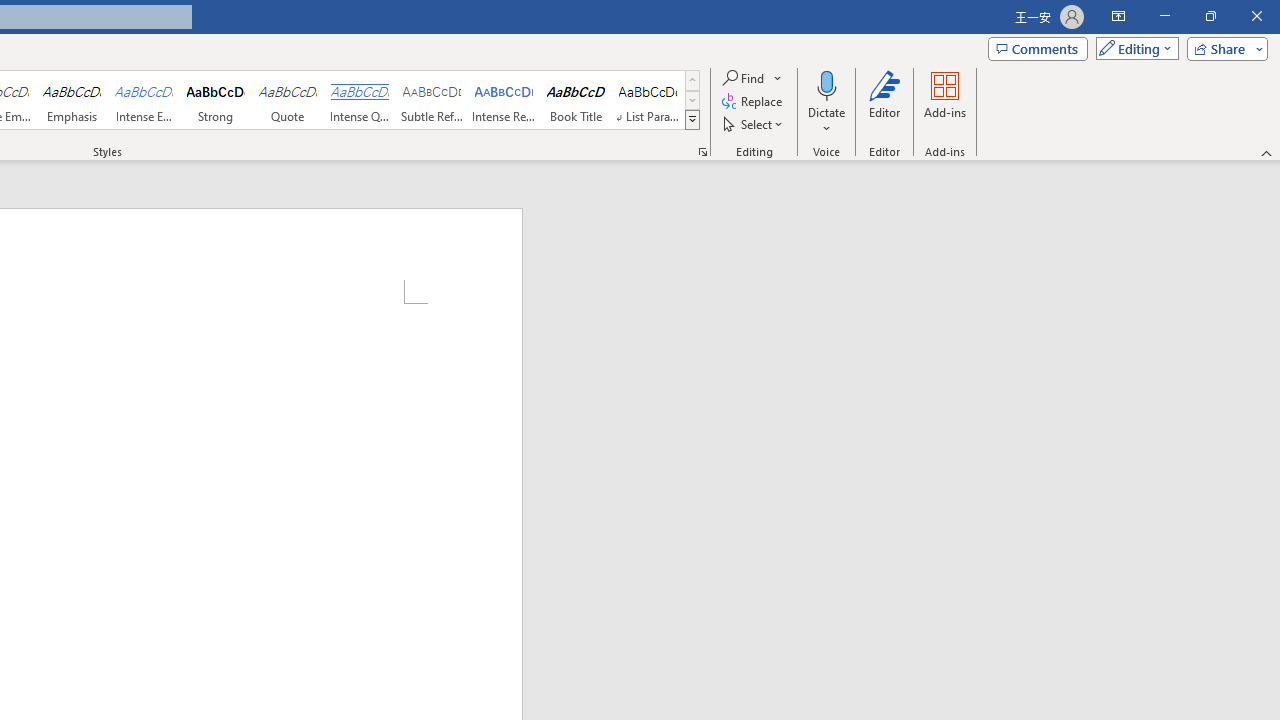 The image size is (1280, 720). I want to click on Strong, so click(216, 100).